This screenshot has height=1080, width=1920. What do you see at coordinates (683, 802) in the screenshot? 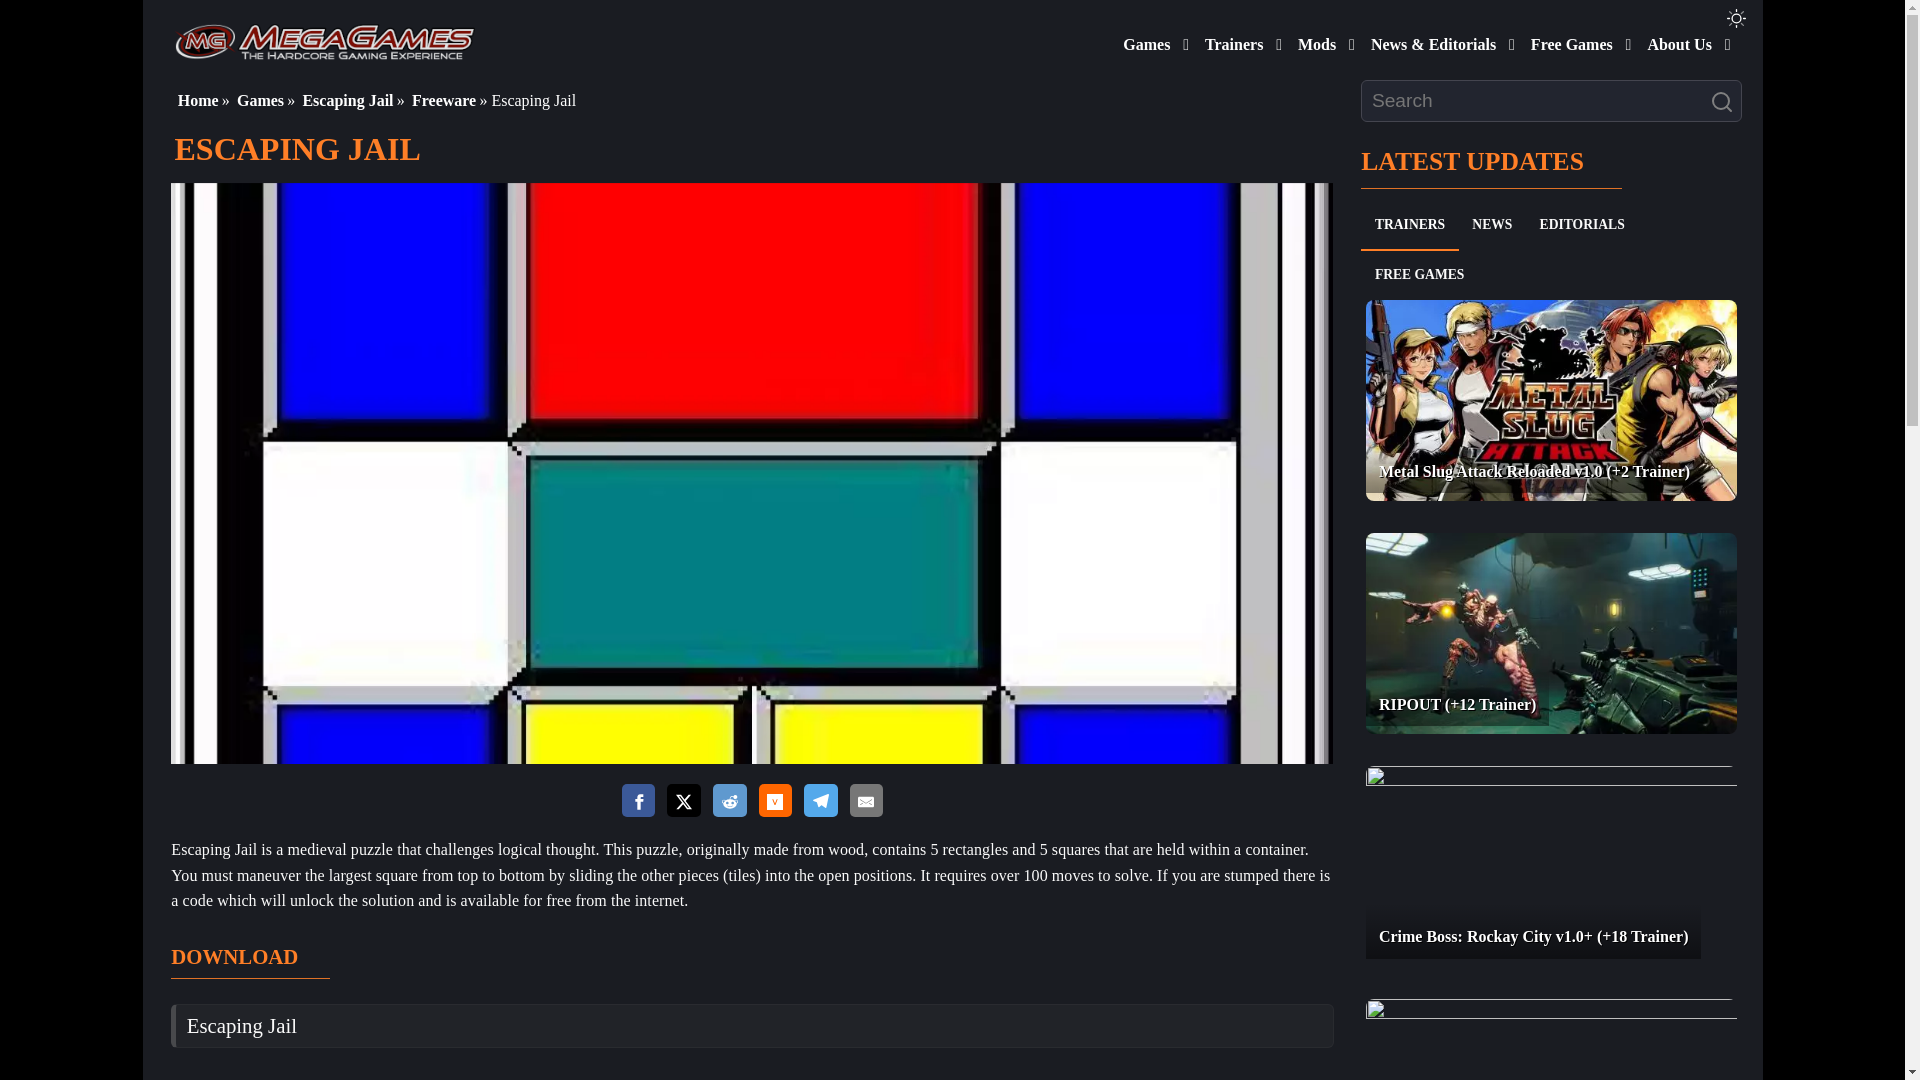
I see `X` at bounding box center [683, 802].